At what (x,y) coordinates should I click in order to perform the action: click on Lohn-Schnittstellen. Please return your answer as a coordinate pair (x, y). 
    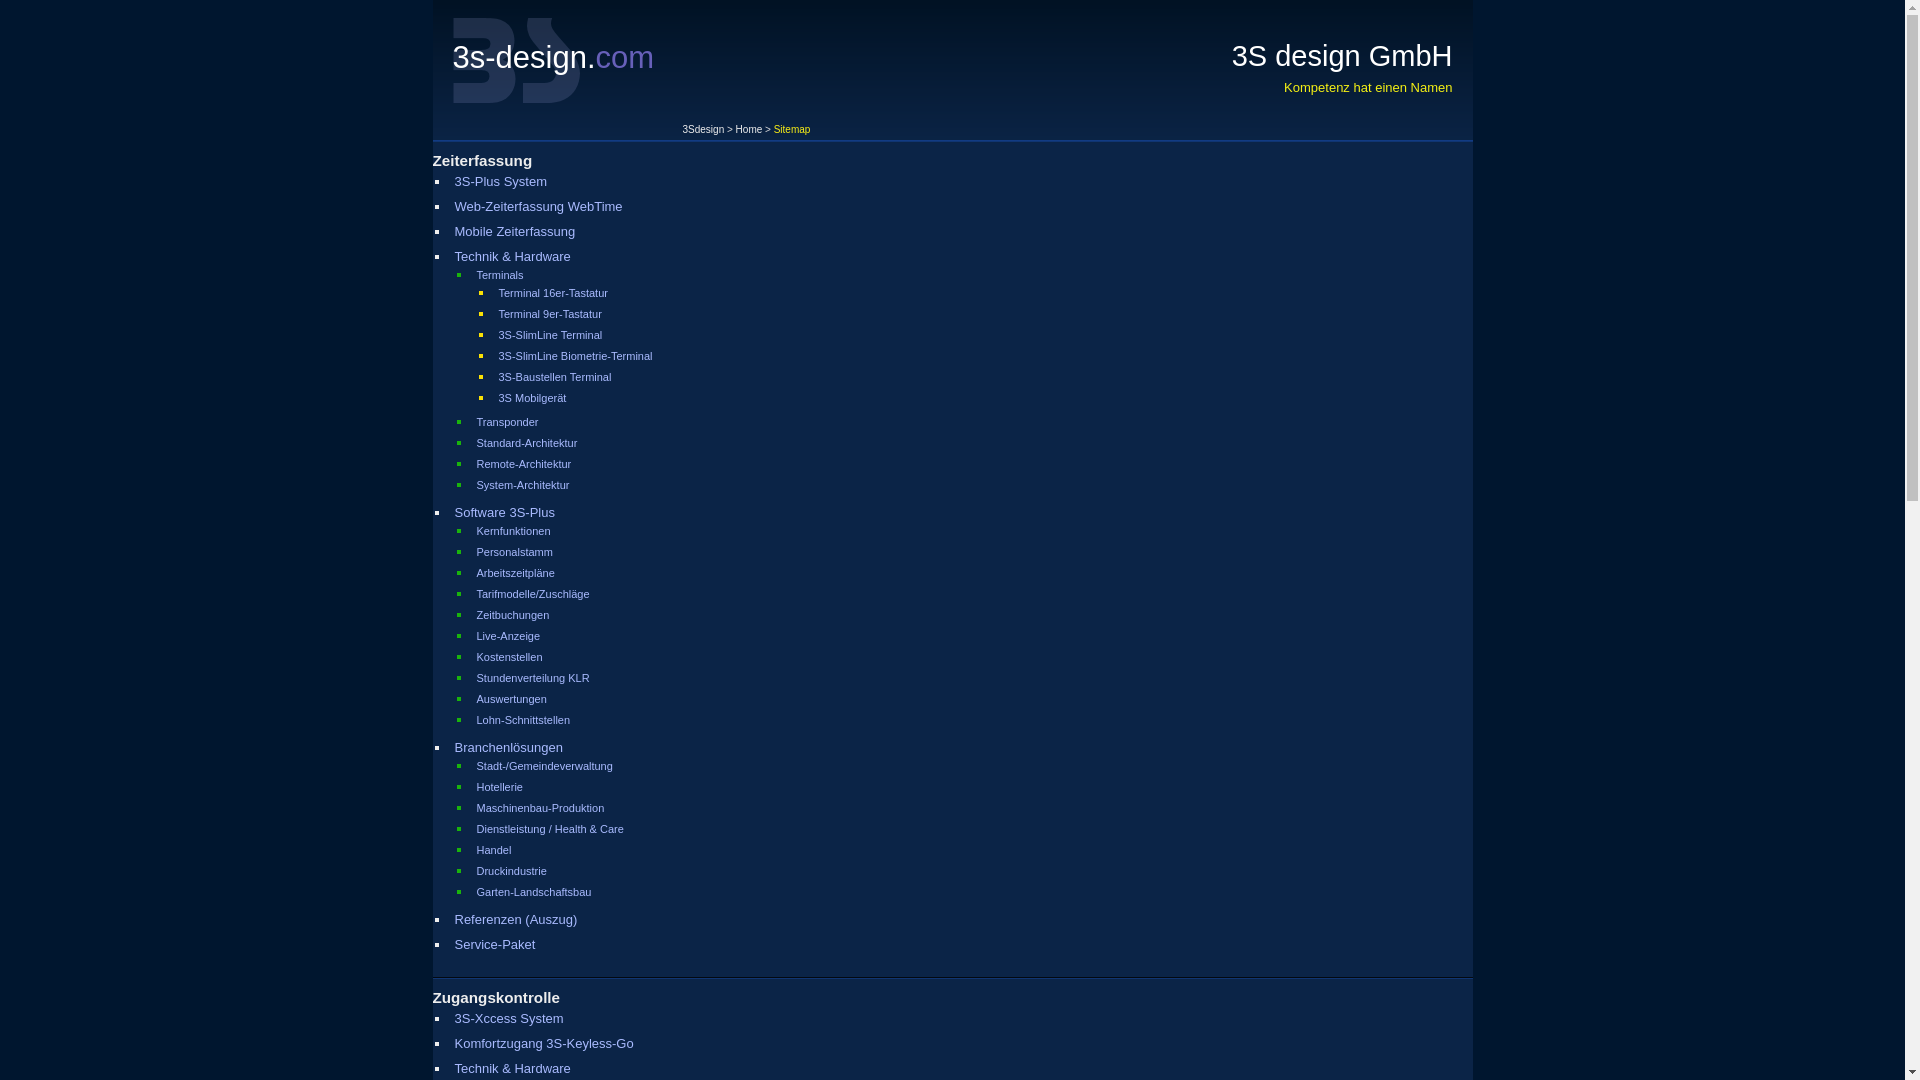
    Looking at the image, I should click on (523, 720).